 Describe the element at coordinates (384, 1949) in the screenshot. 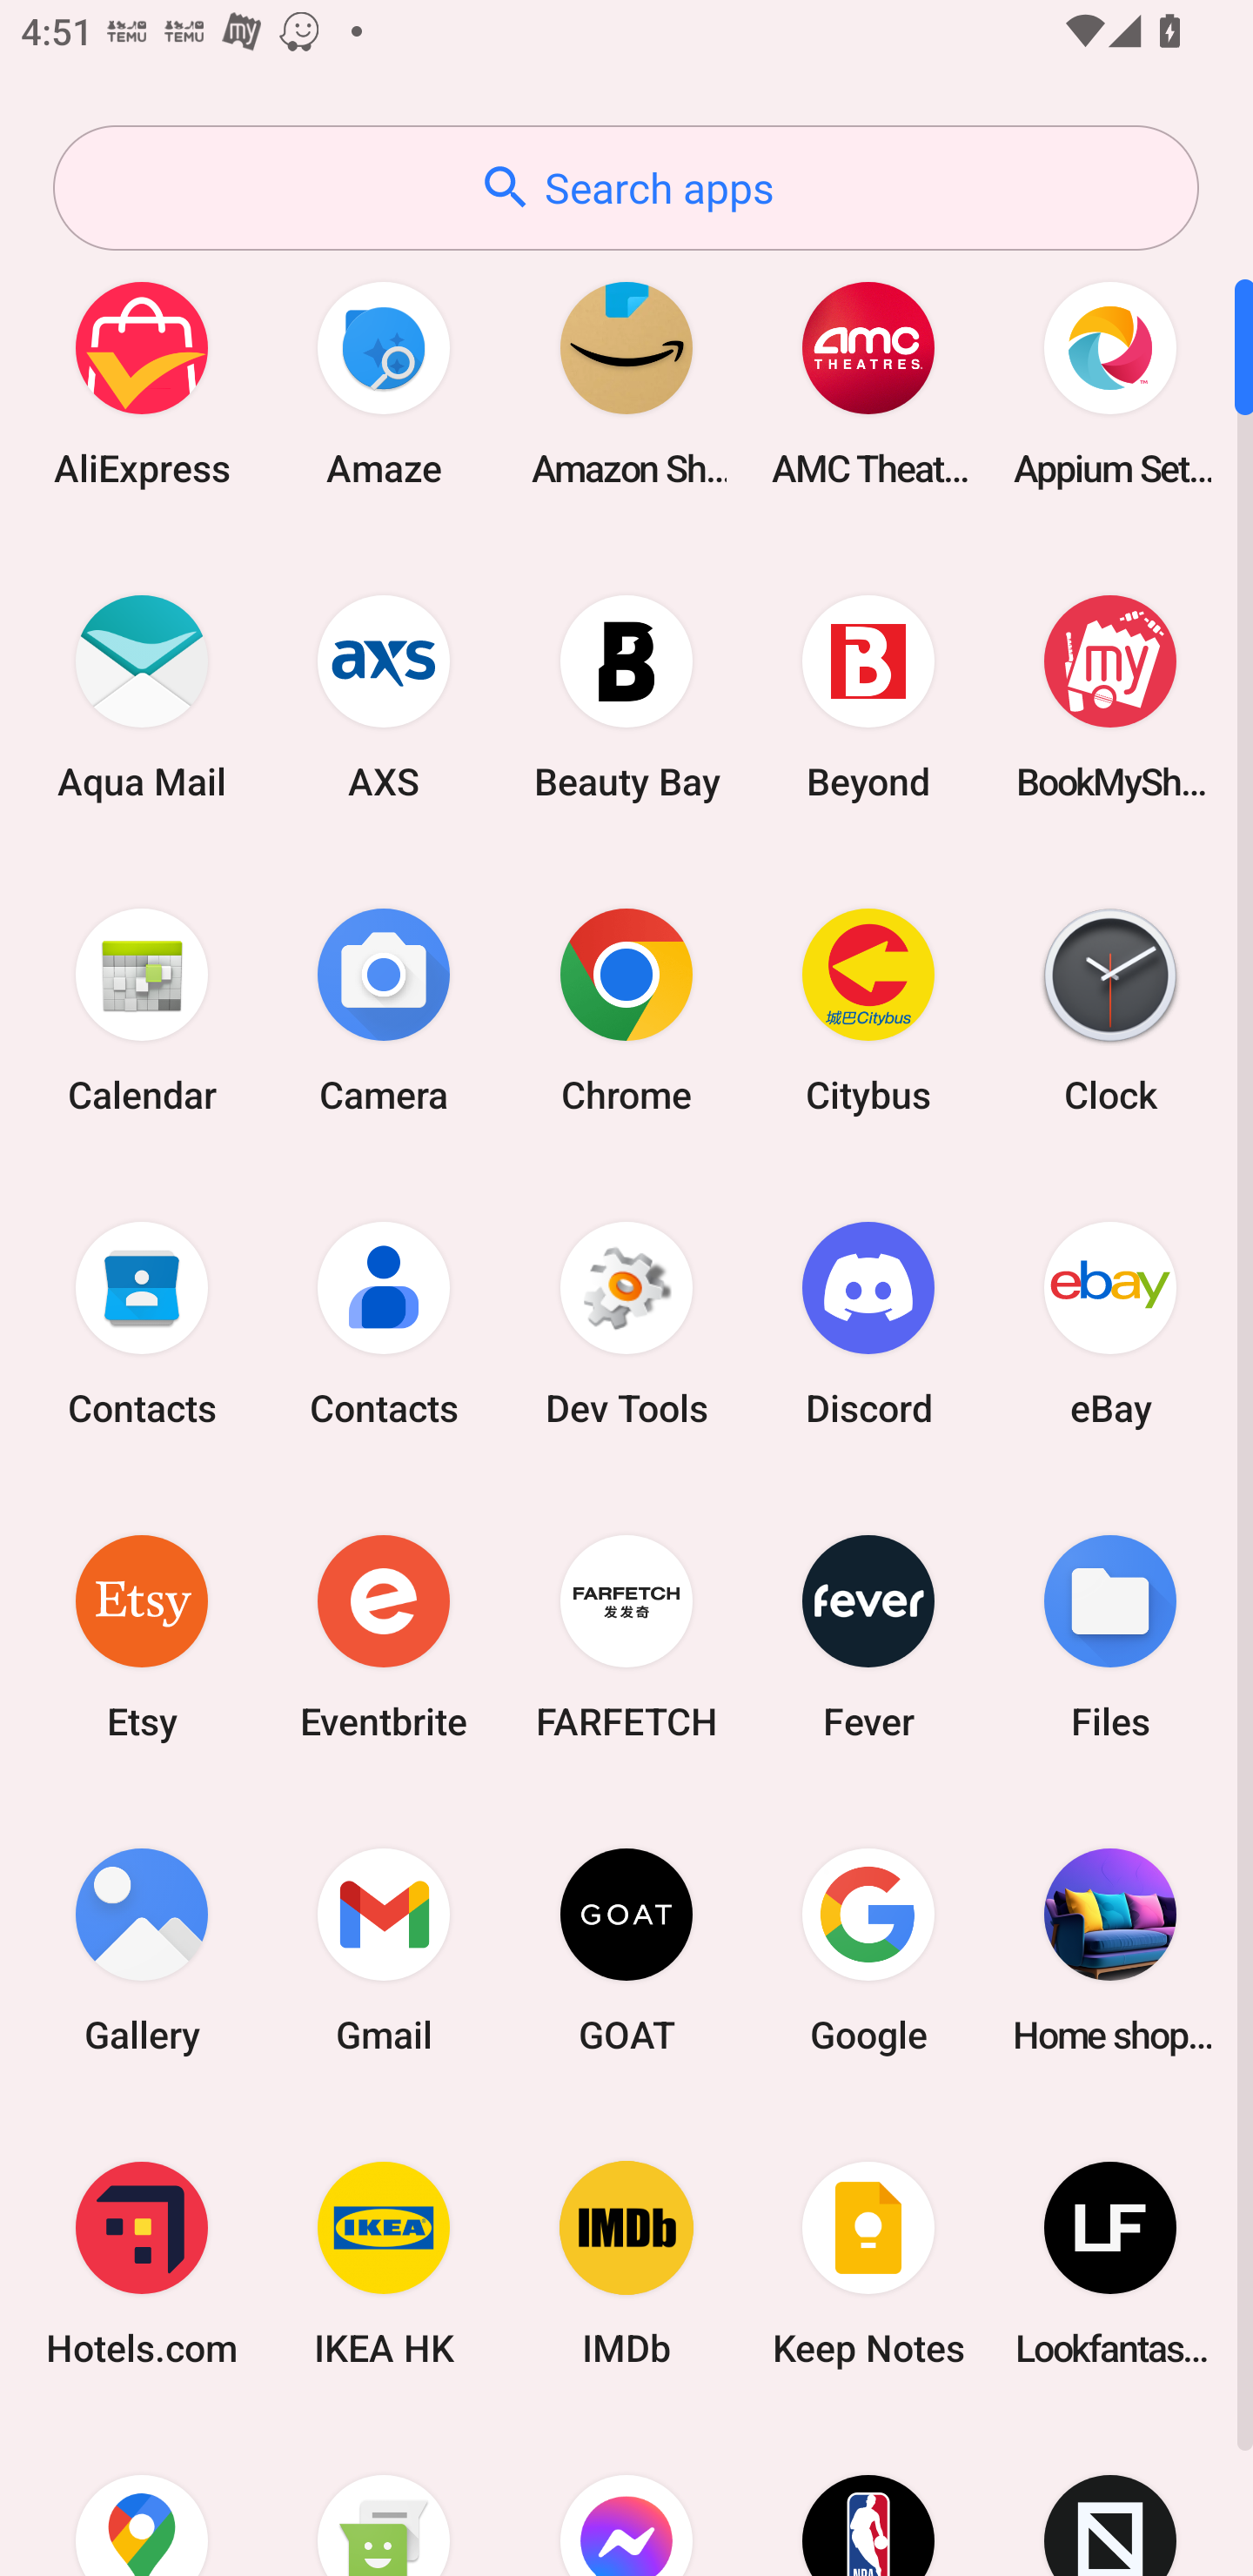

I see `Gmail` at that location.